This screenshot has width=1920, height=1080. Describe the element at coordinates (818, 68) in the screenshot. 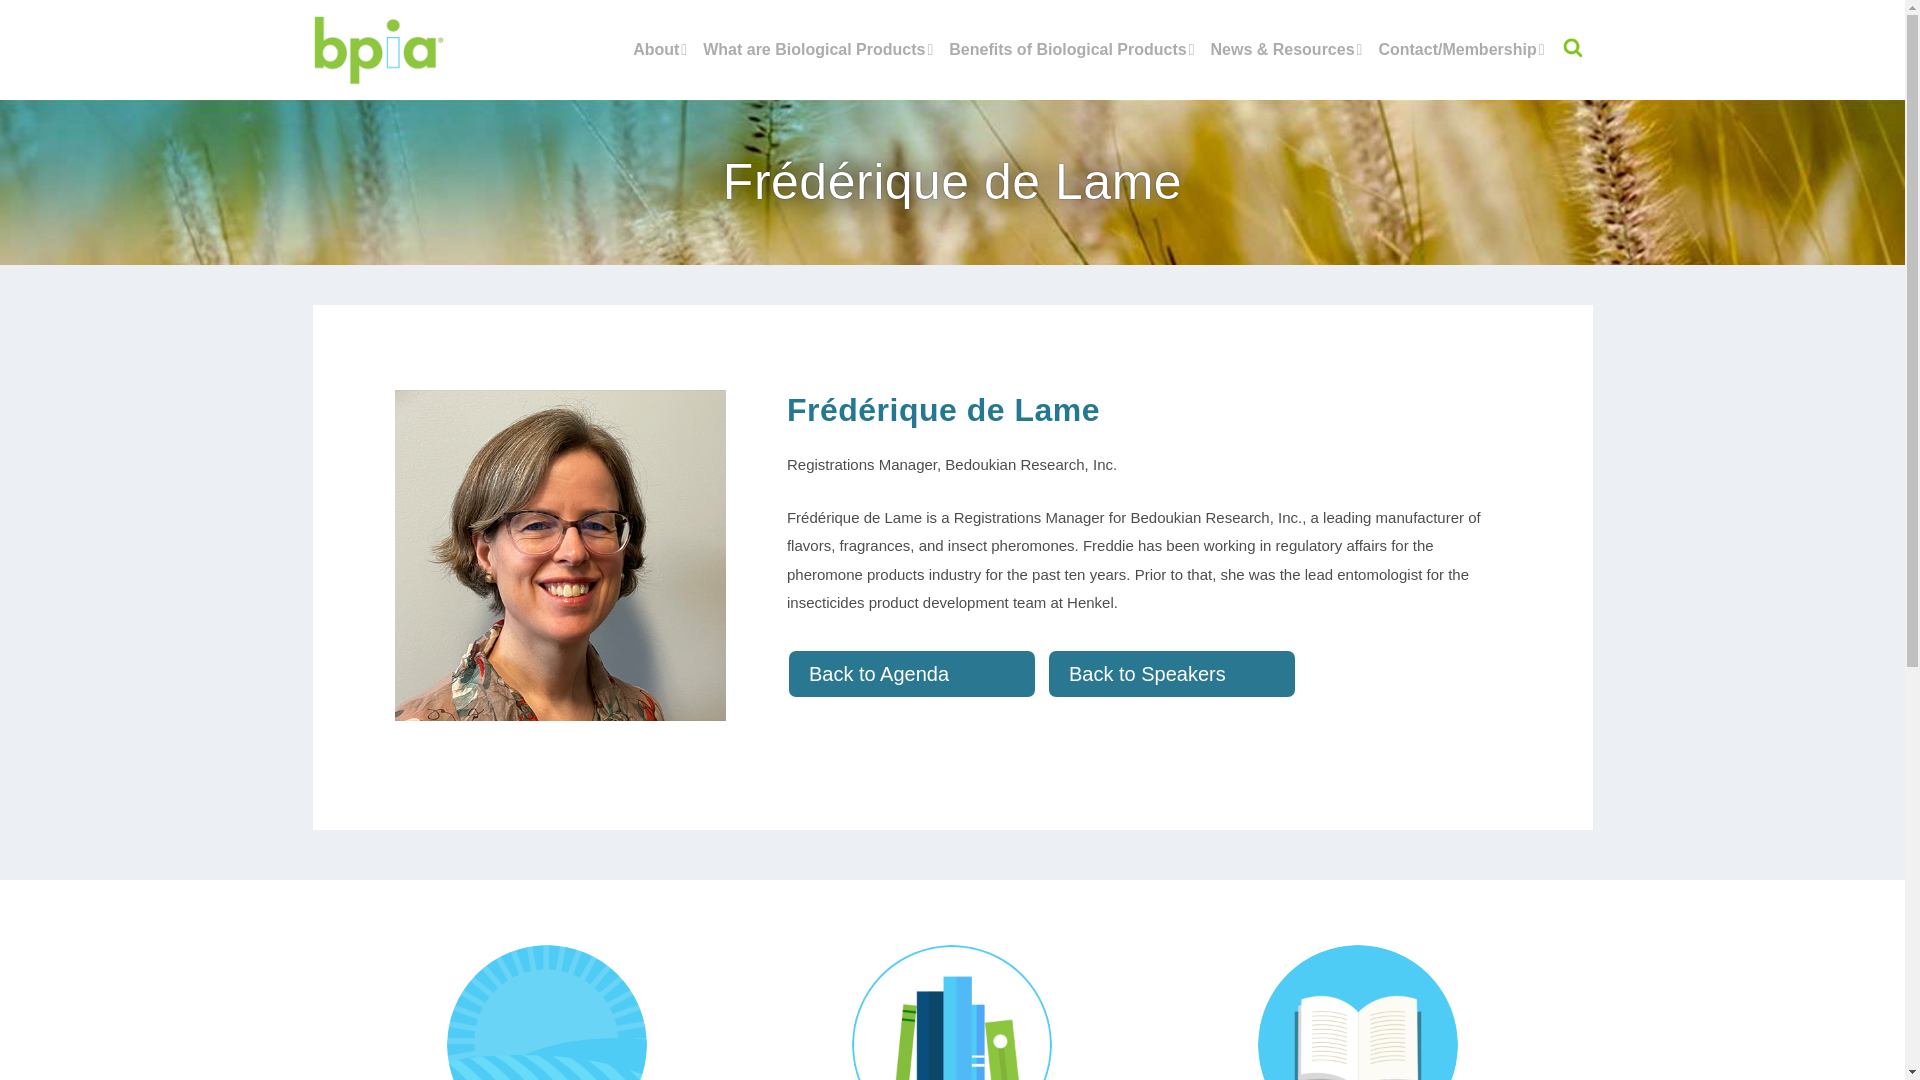

I see `What are Biological Products` at that location.